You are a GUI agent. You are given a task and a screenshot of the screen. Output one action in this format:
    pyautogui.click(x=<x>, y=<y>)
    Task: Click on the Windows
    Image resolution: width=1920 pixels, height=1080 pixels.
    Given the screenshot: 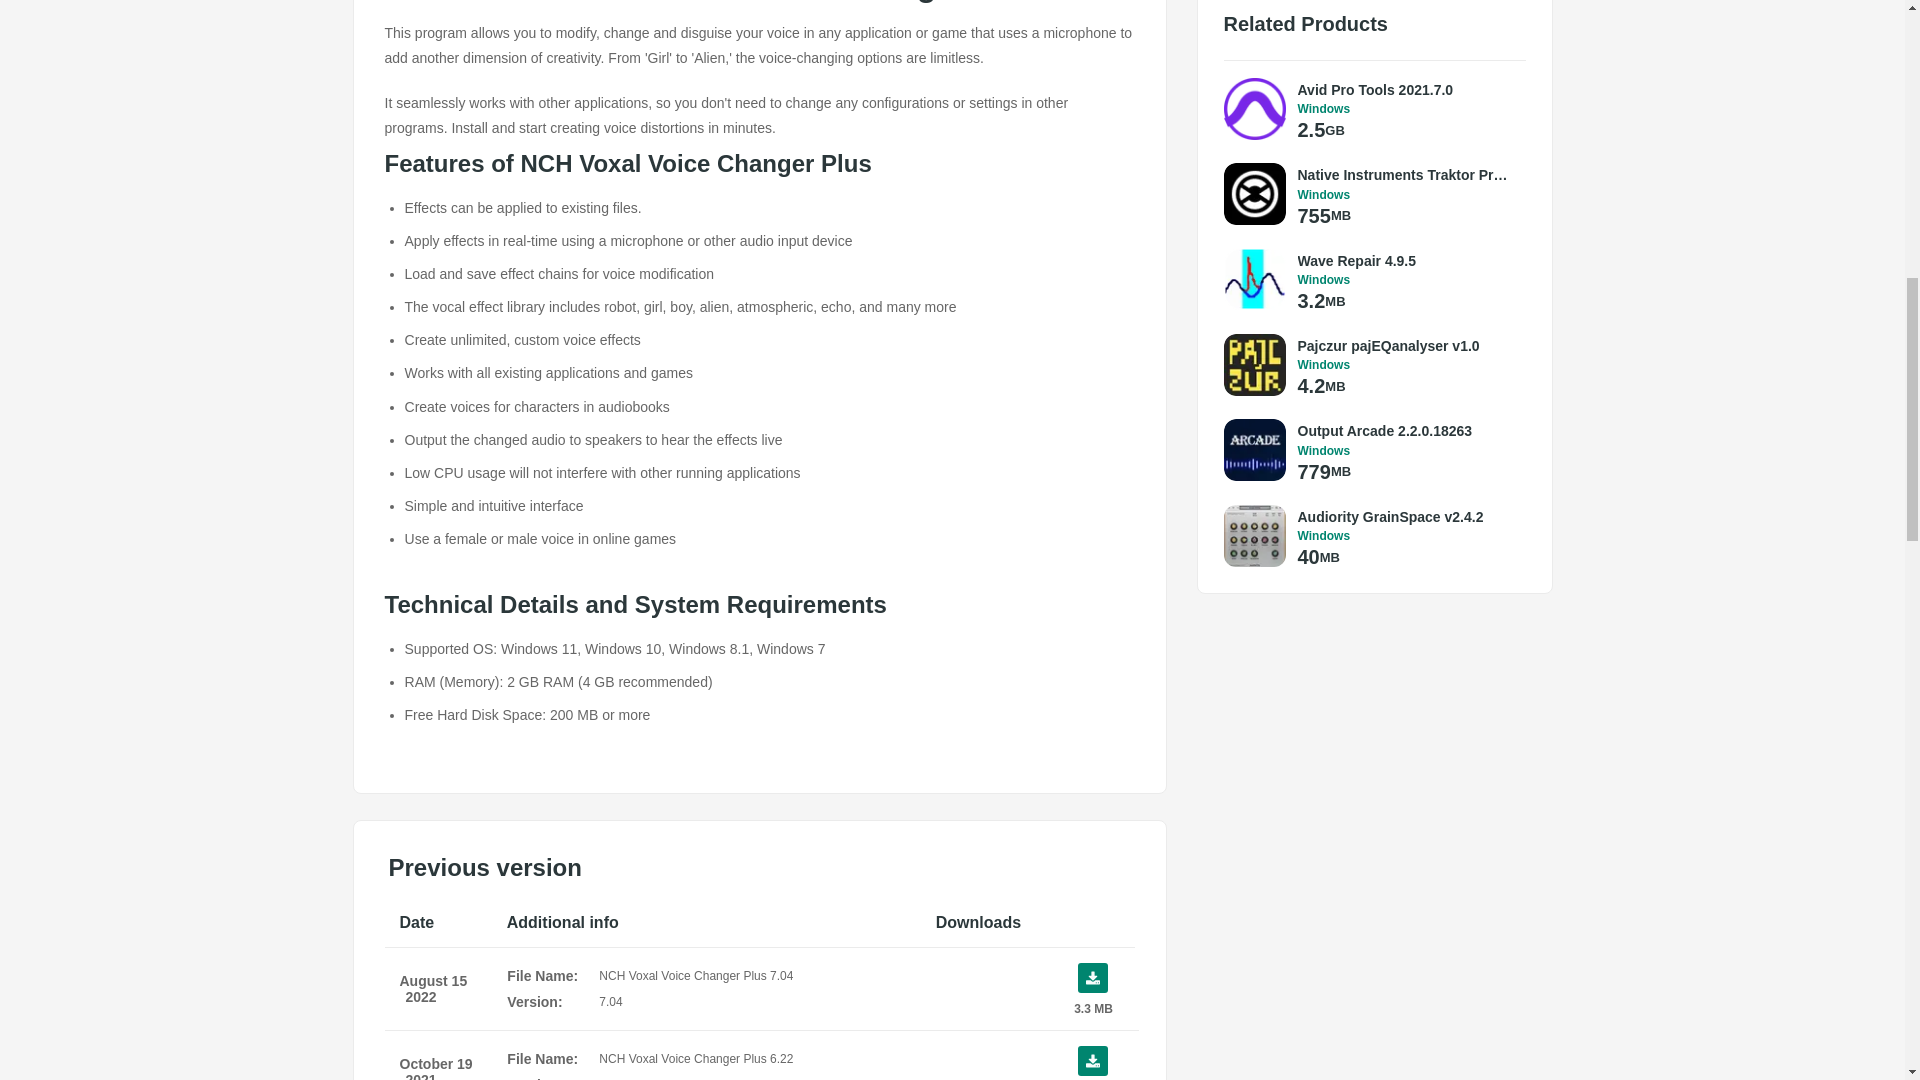 What is the action you would take?
    pyautogui.click(x=1406, y=364)
    